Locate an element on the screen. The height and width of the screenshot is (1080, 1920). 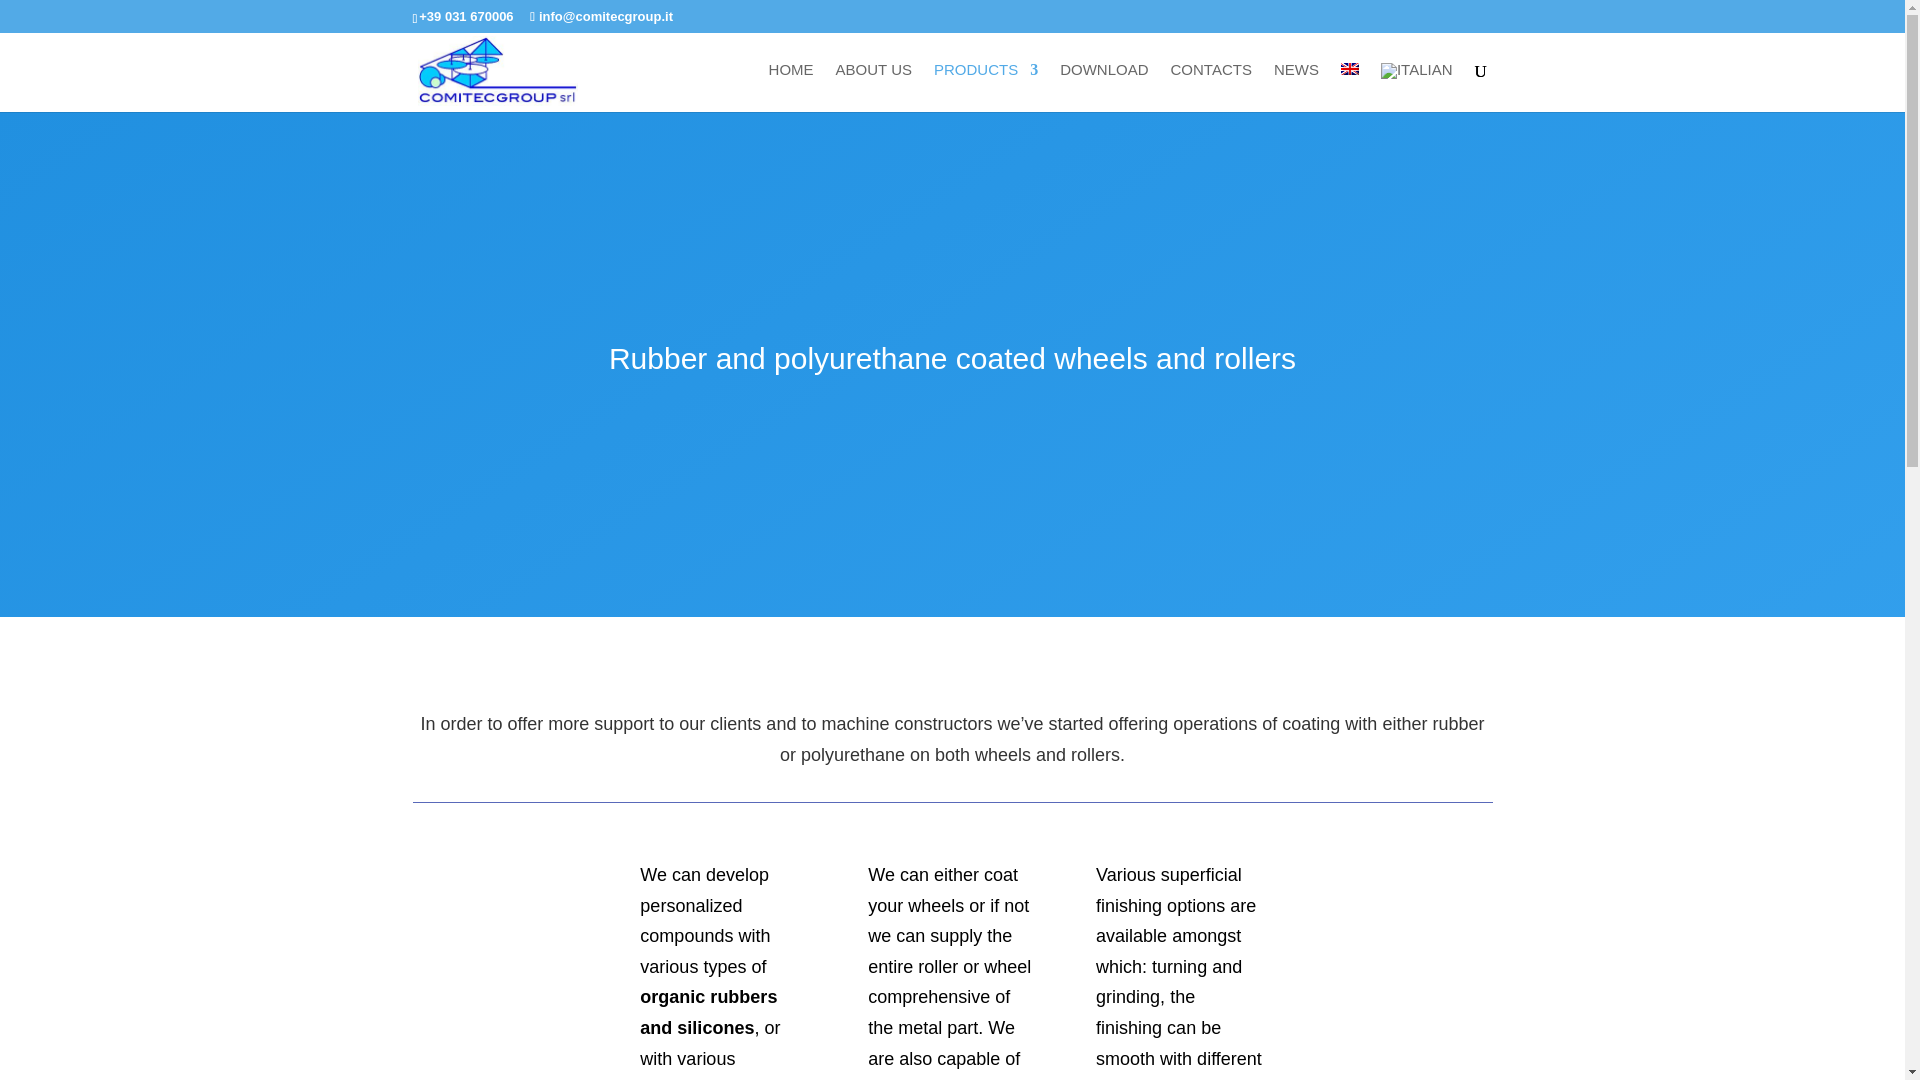
HOME is located at coordinates (792, 86).